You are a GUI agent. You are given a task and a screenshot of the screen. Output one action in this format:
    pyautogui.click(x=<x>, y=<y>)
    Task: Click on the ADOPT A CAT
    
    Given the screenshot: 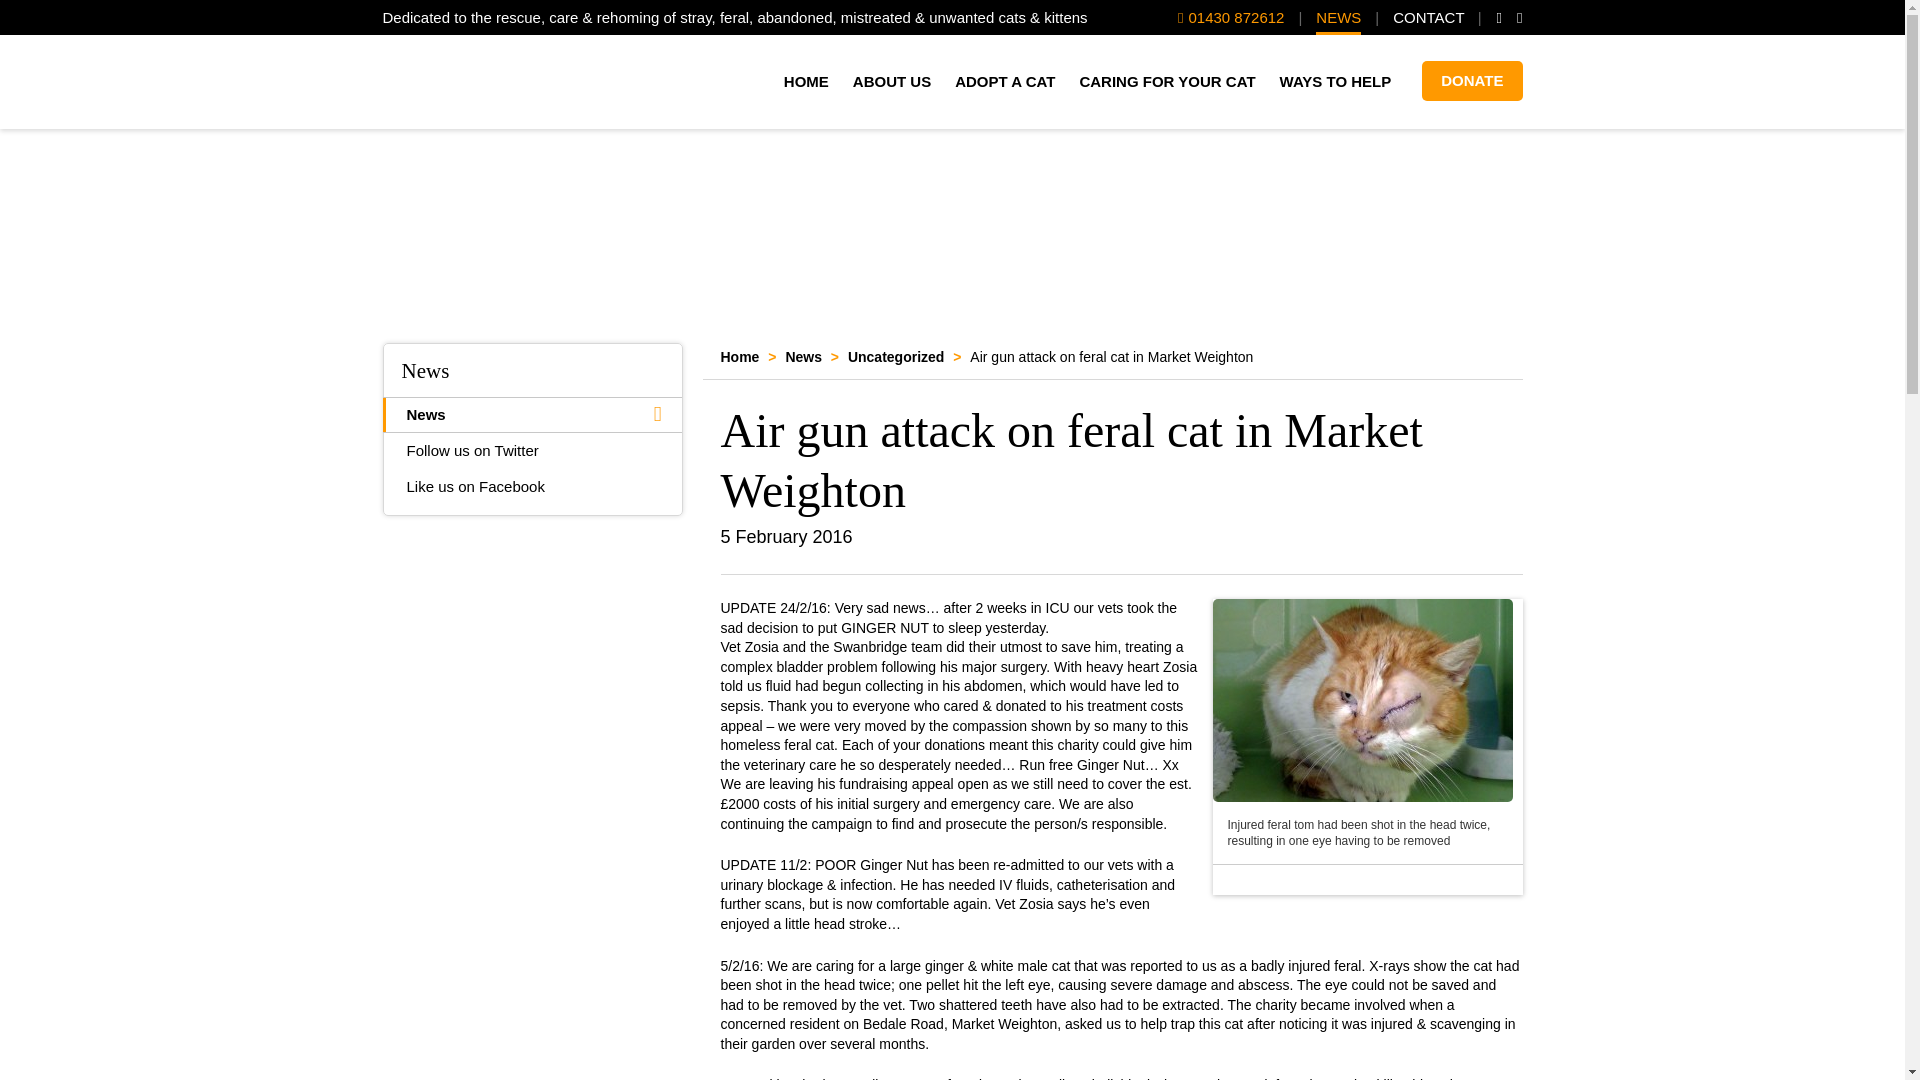 What is the action you would take?
    pyautogui.click(x=1004, y=82)
    